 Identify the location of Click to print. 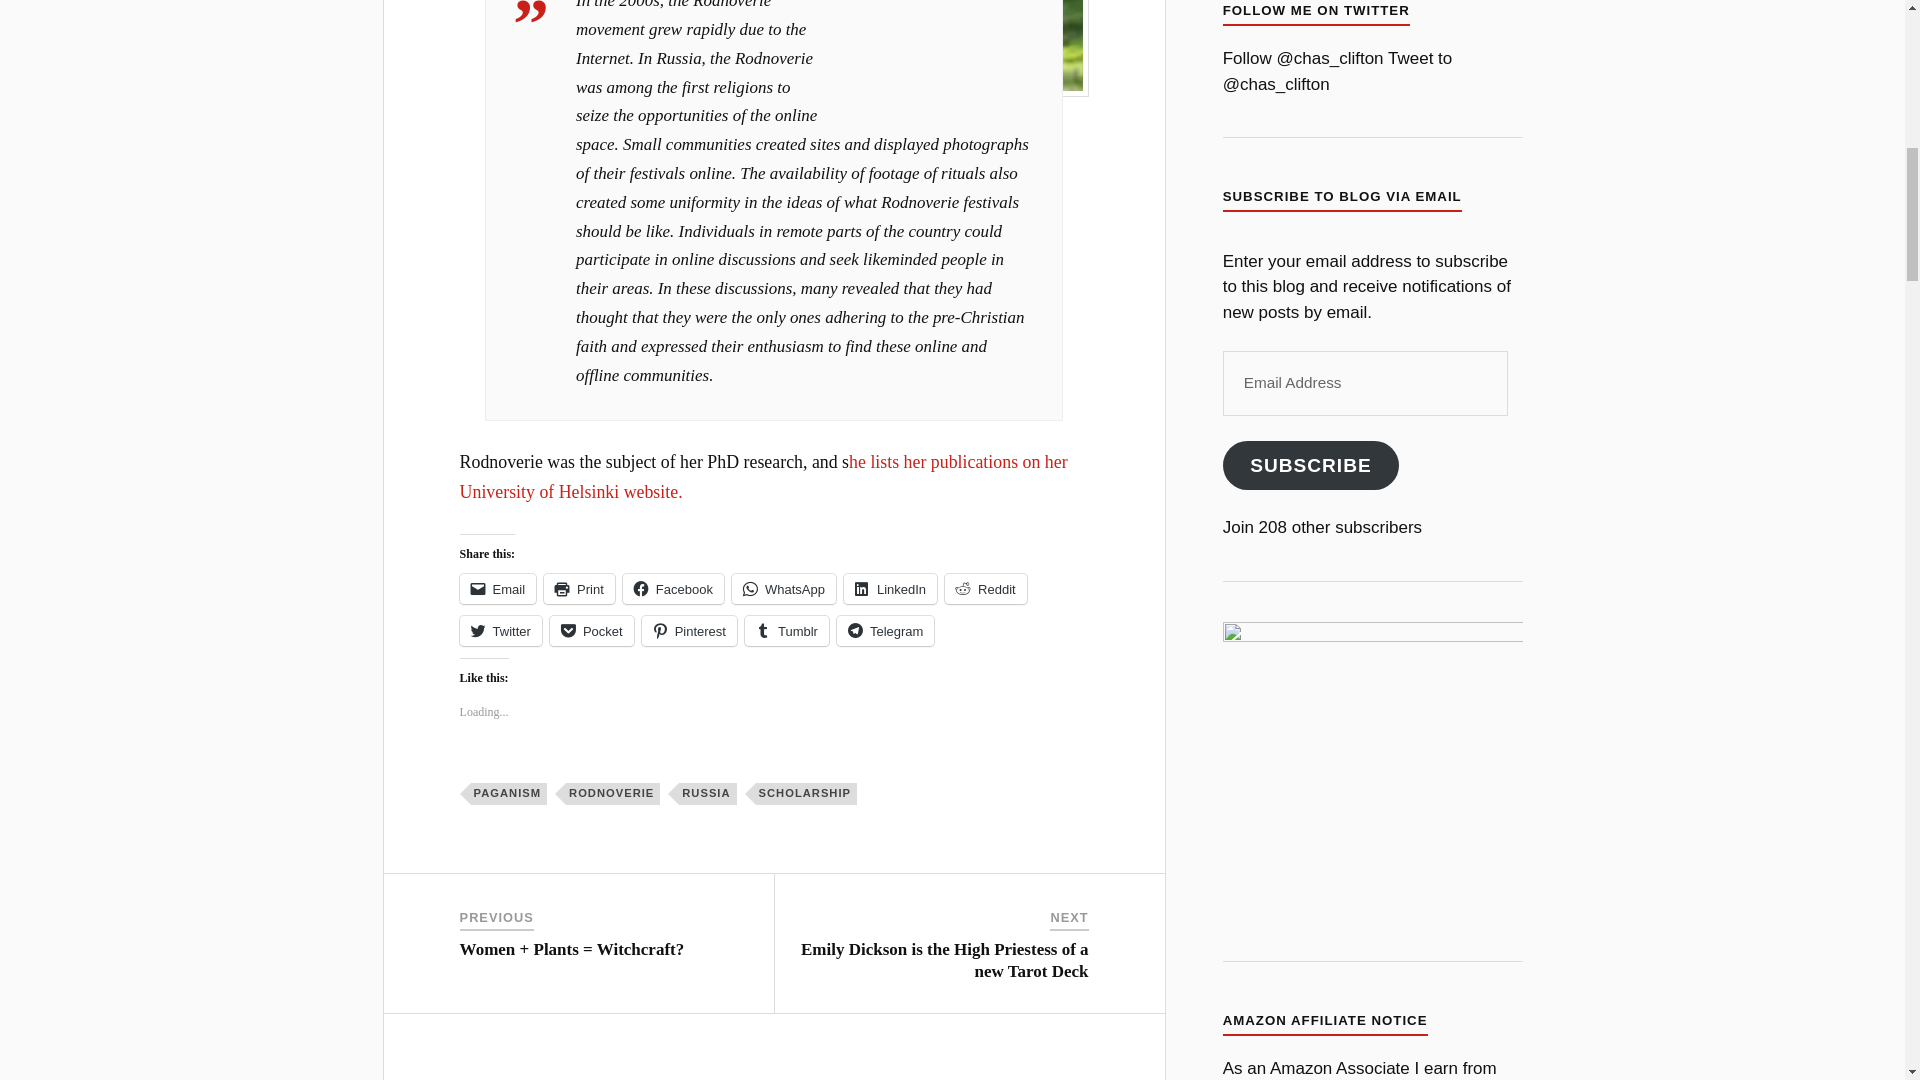
(578, 588).